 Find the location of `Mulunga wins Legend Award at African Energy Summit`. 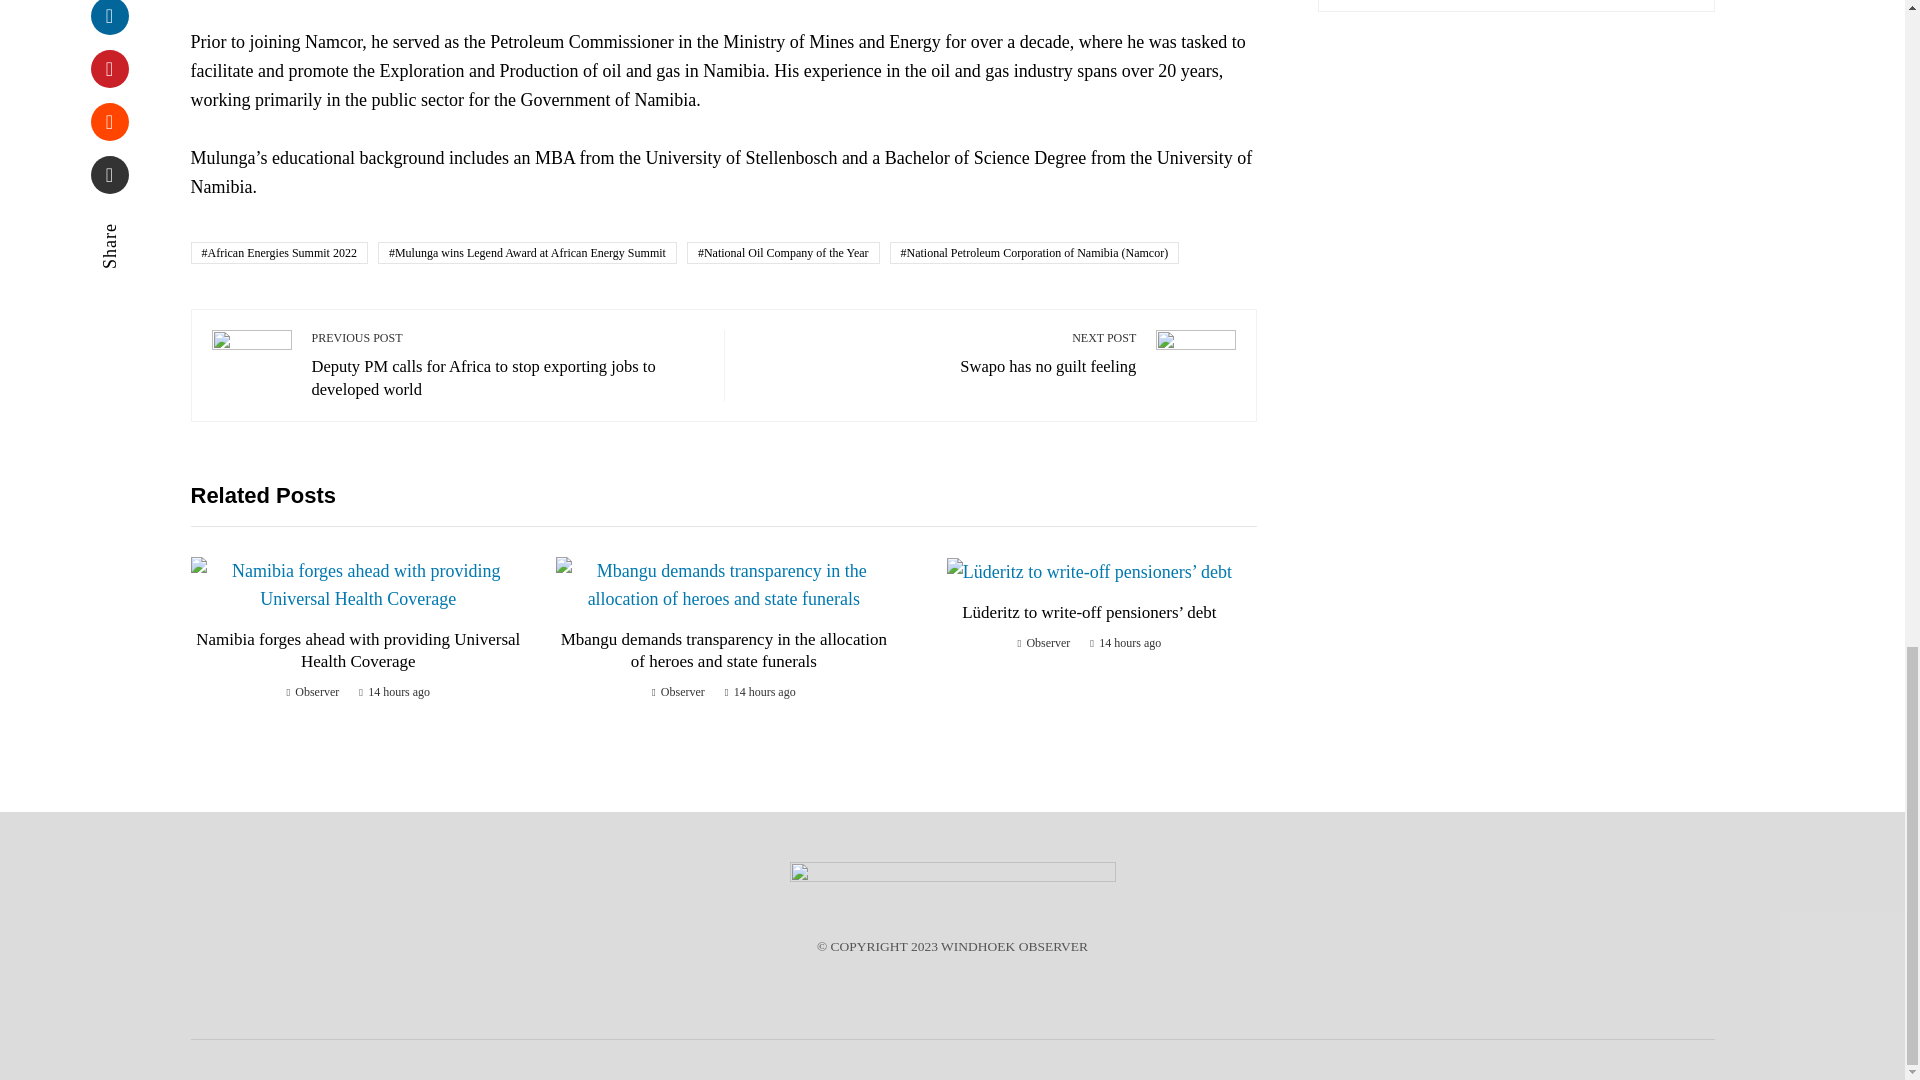

Mulunga wins Legend Award at African Energy Summit is located at coordinates (528, 252).